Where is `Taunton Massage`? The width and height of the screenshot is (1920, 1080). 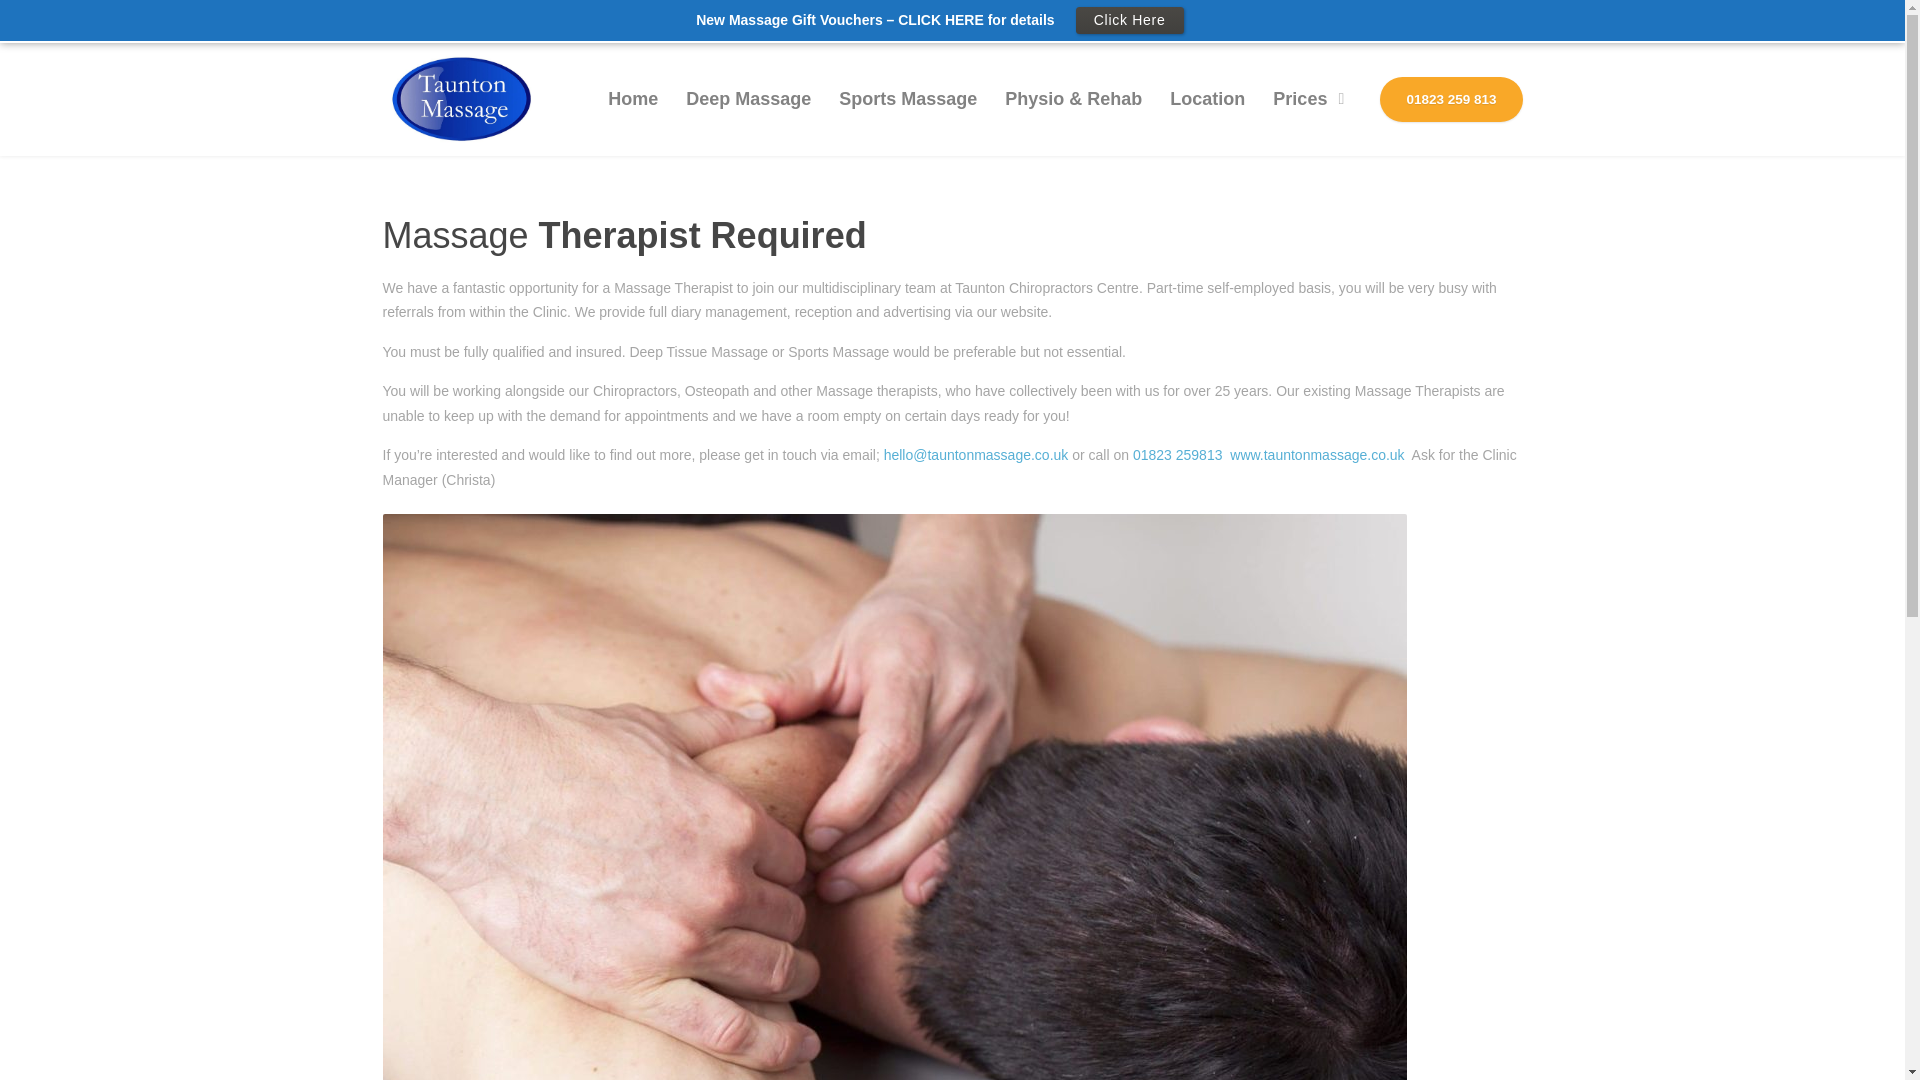 Taunton Massage is located at coordinates (462, 99).